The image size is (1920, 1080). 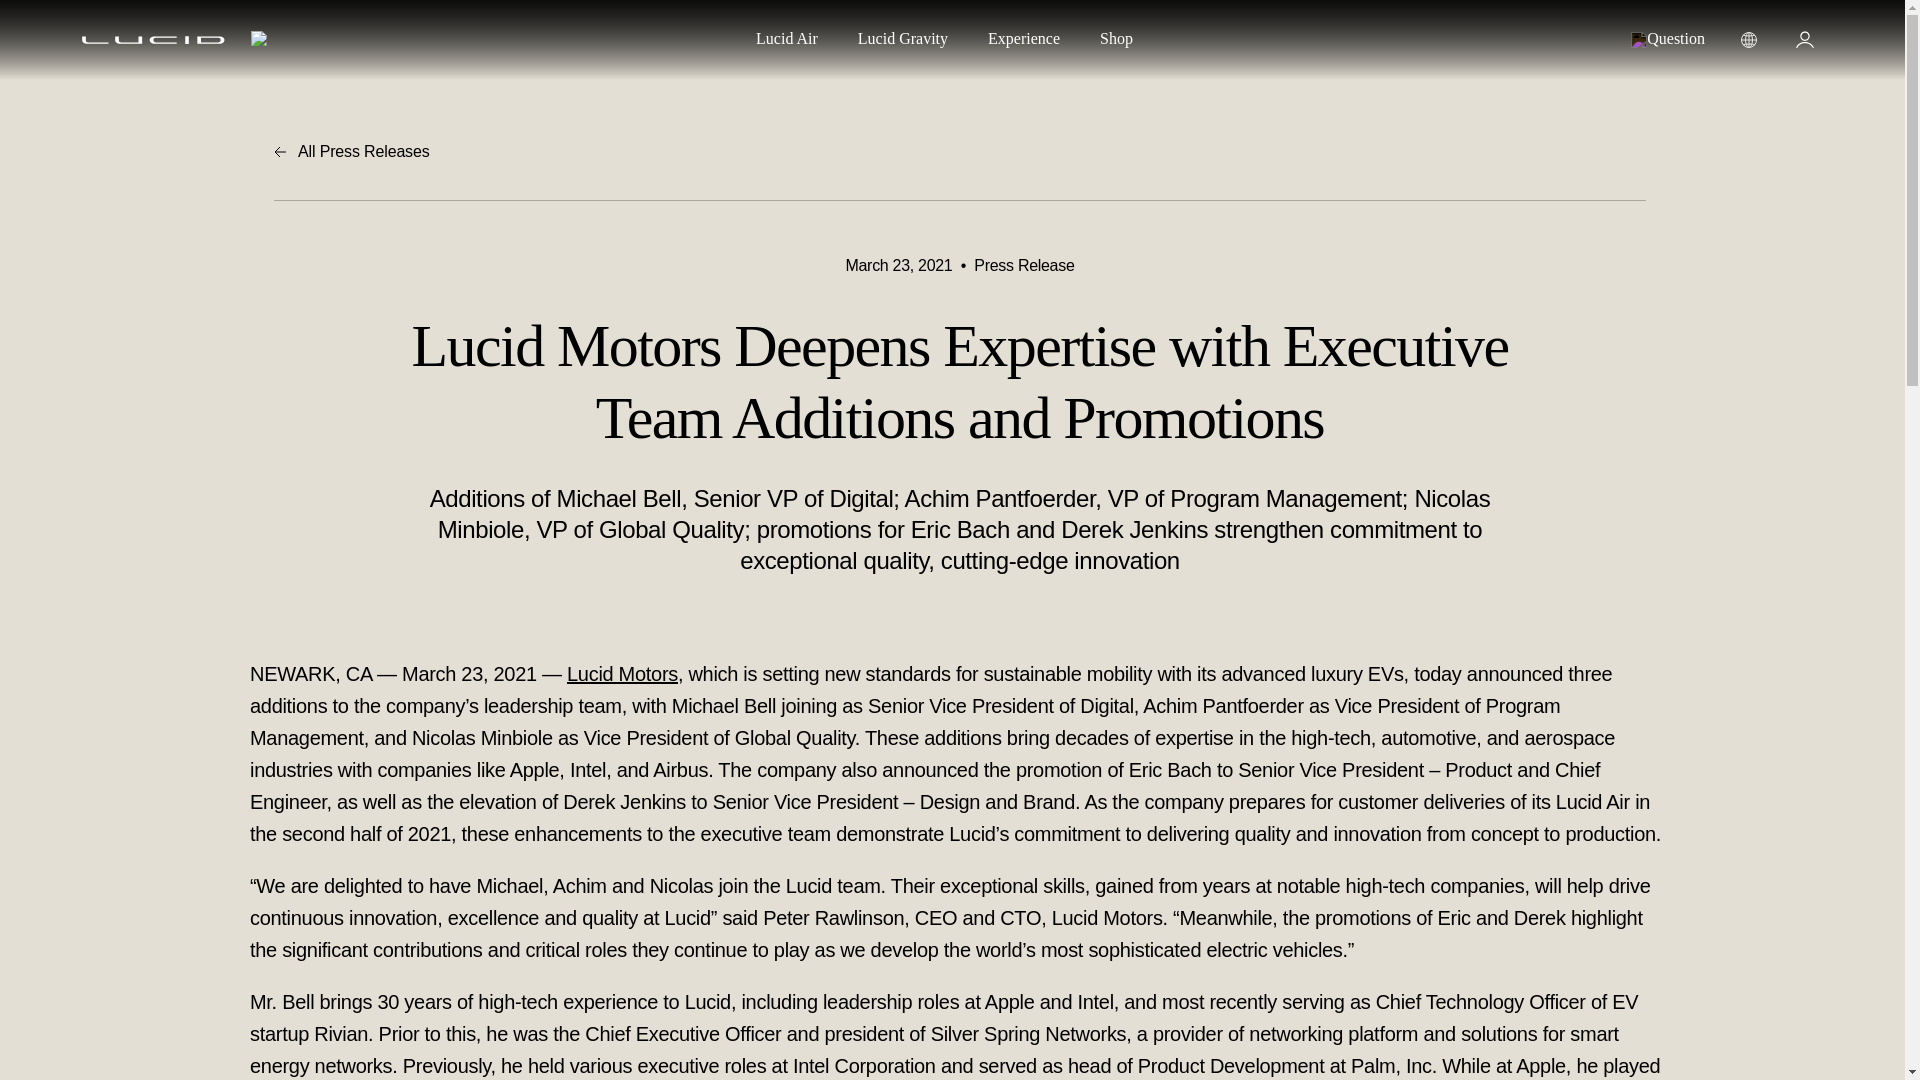 What do you see at coordinates (960, 152) in the screenshot?
I see `All Press Releases` at bounding box center [960, 152].